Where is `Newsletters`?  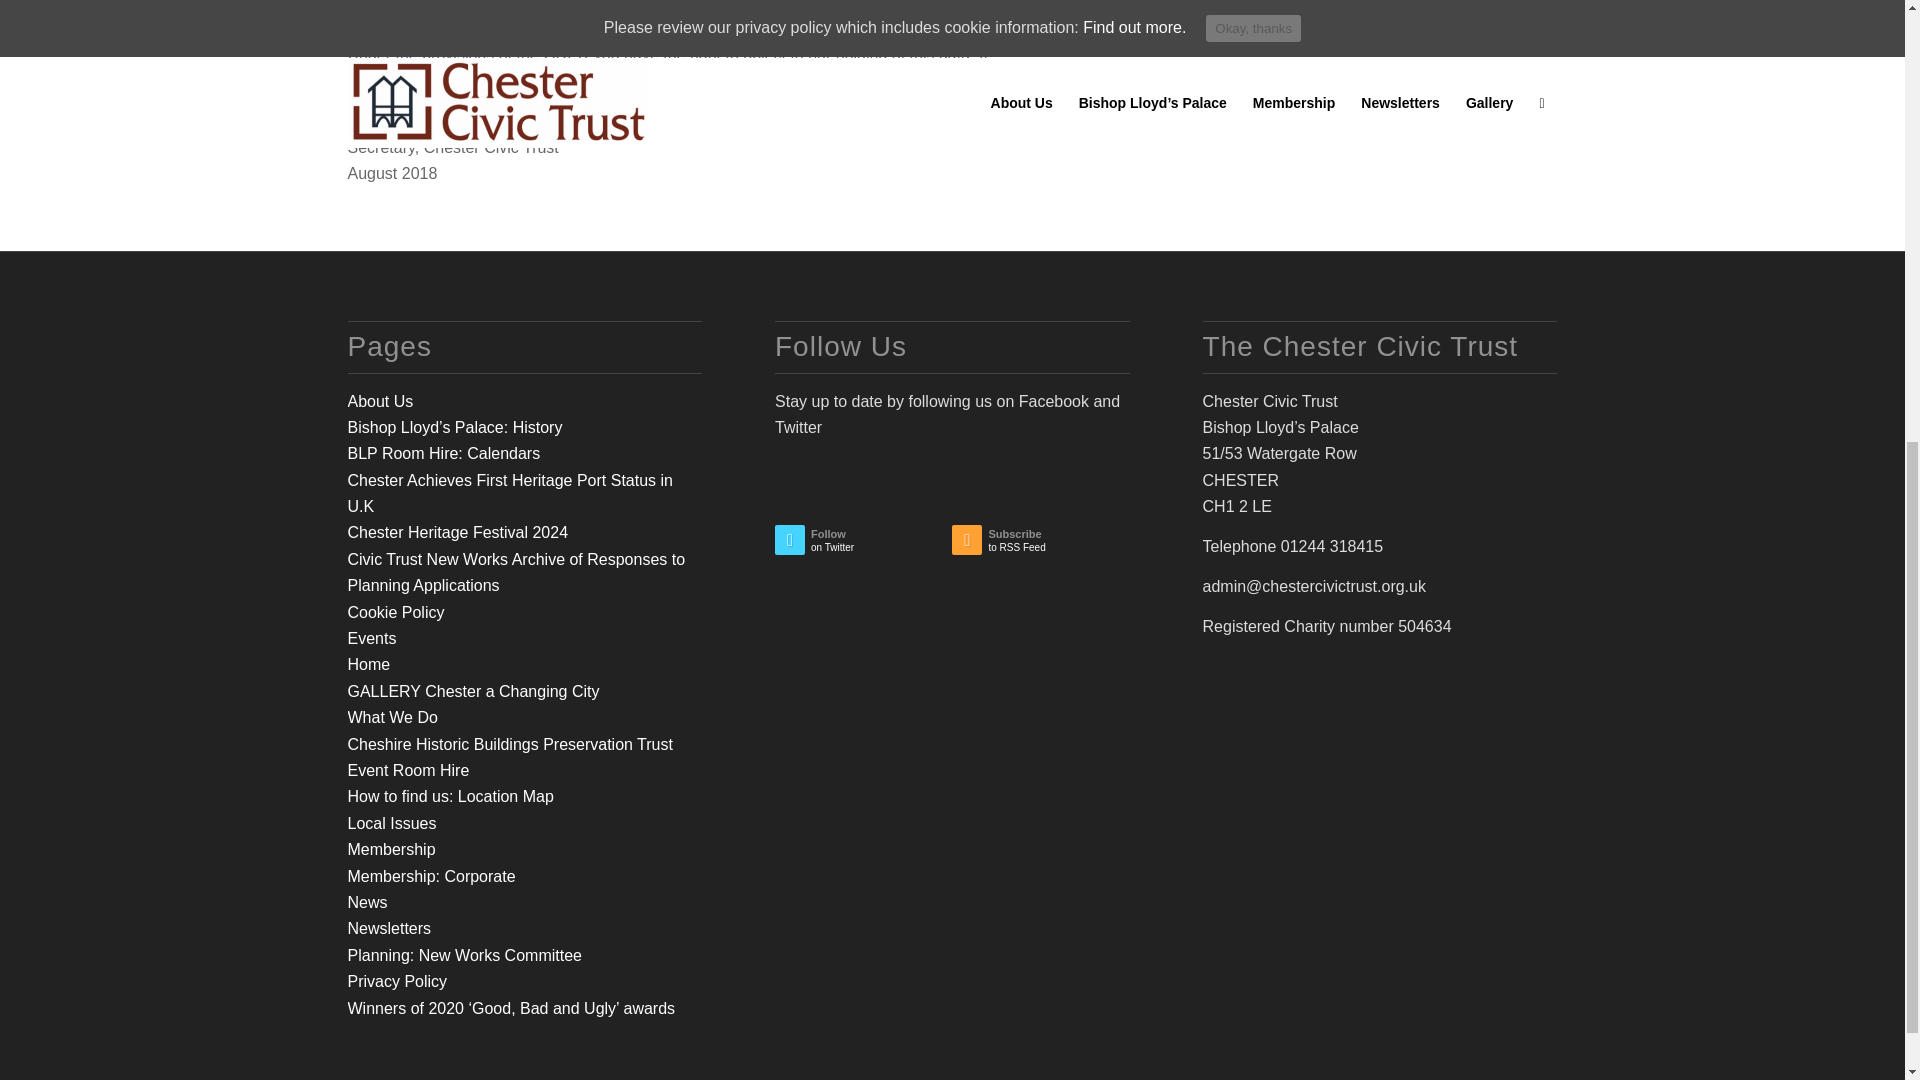 Newsletters is located at coordinates (390, 928).